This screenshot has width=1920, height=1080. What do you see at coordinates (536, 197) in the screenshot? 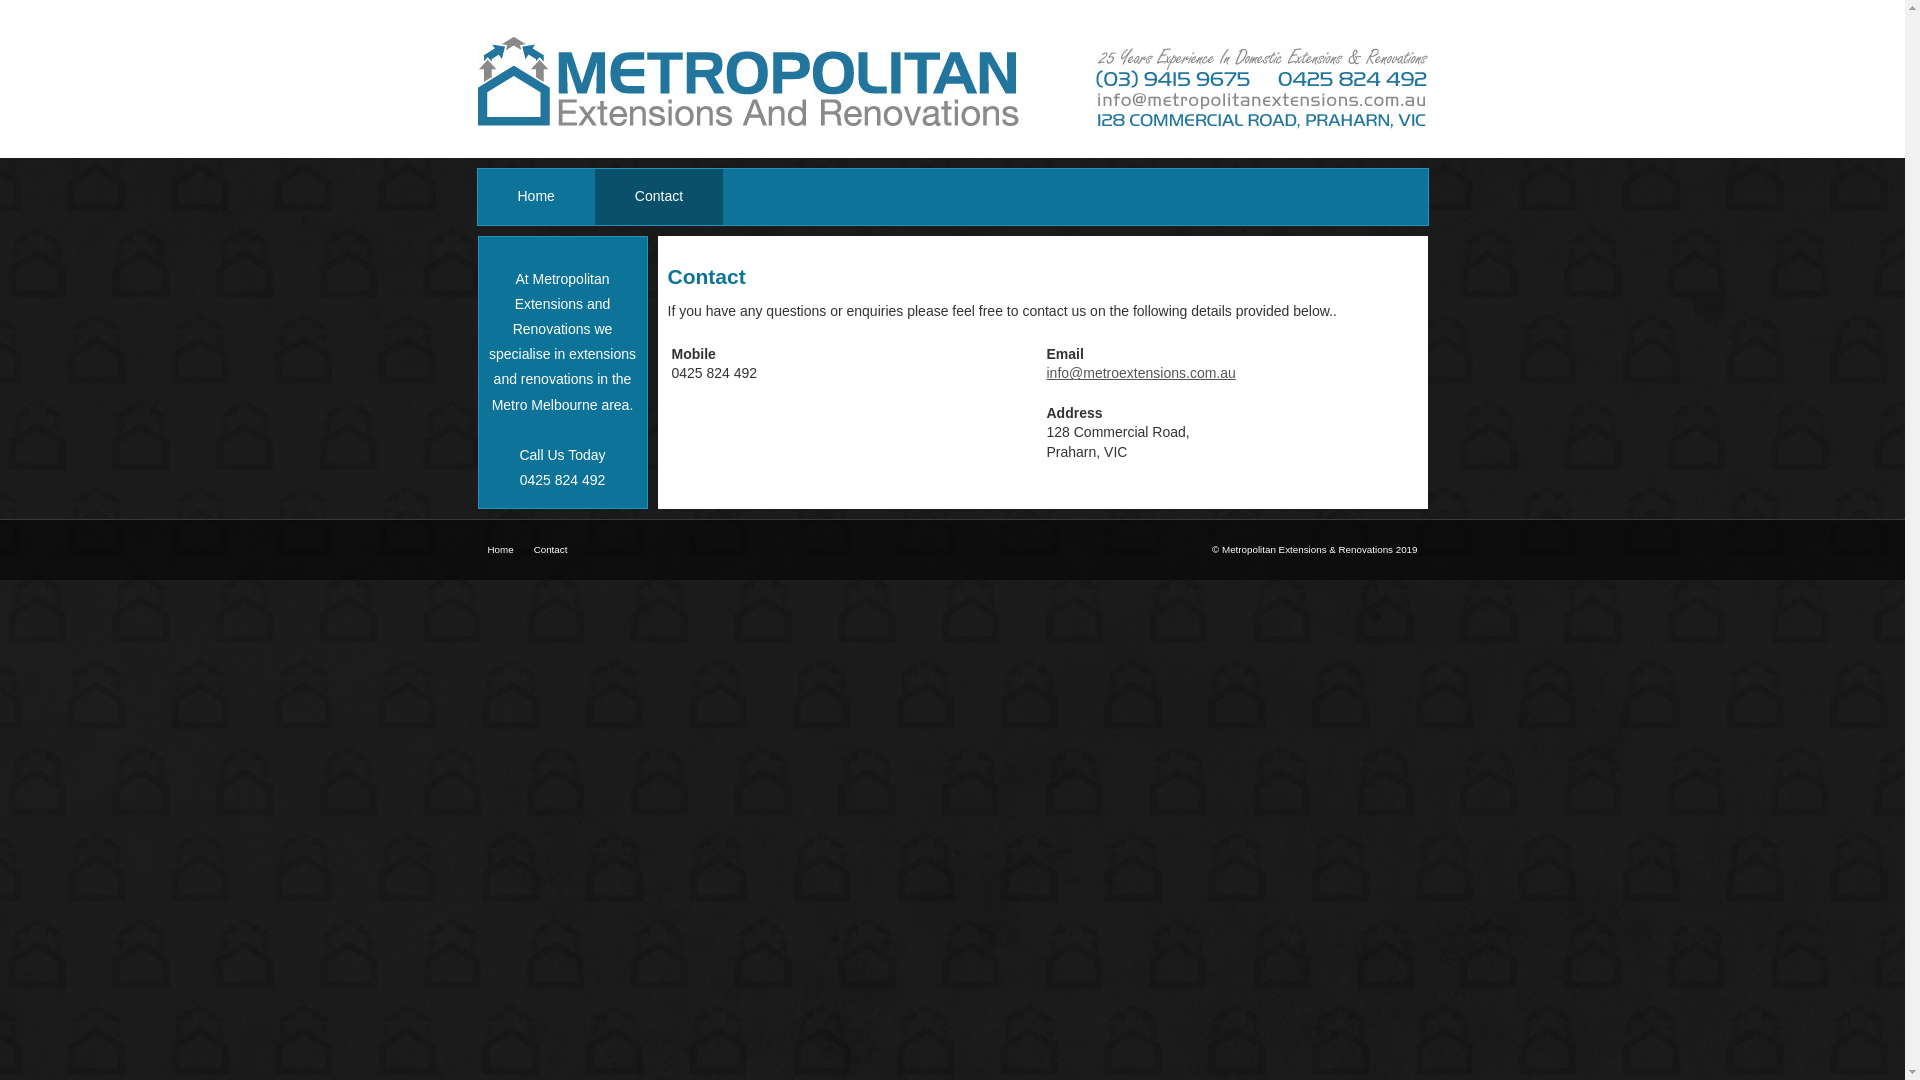
I see `Home` at bounding box center [536, 197].